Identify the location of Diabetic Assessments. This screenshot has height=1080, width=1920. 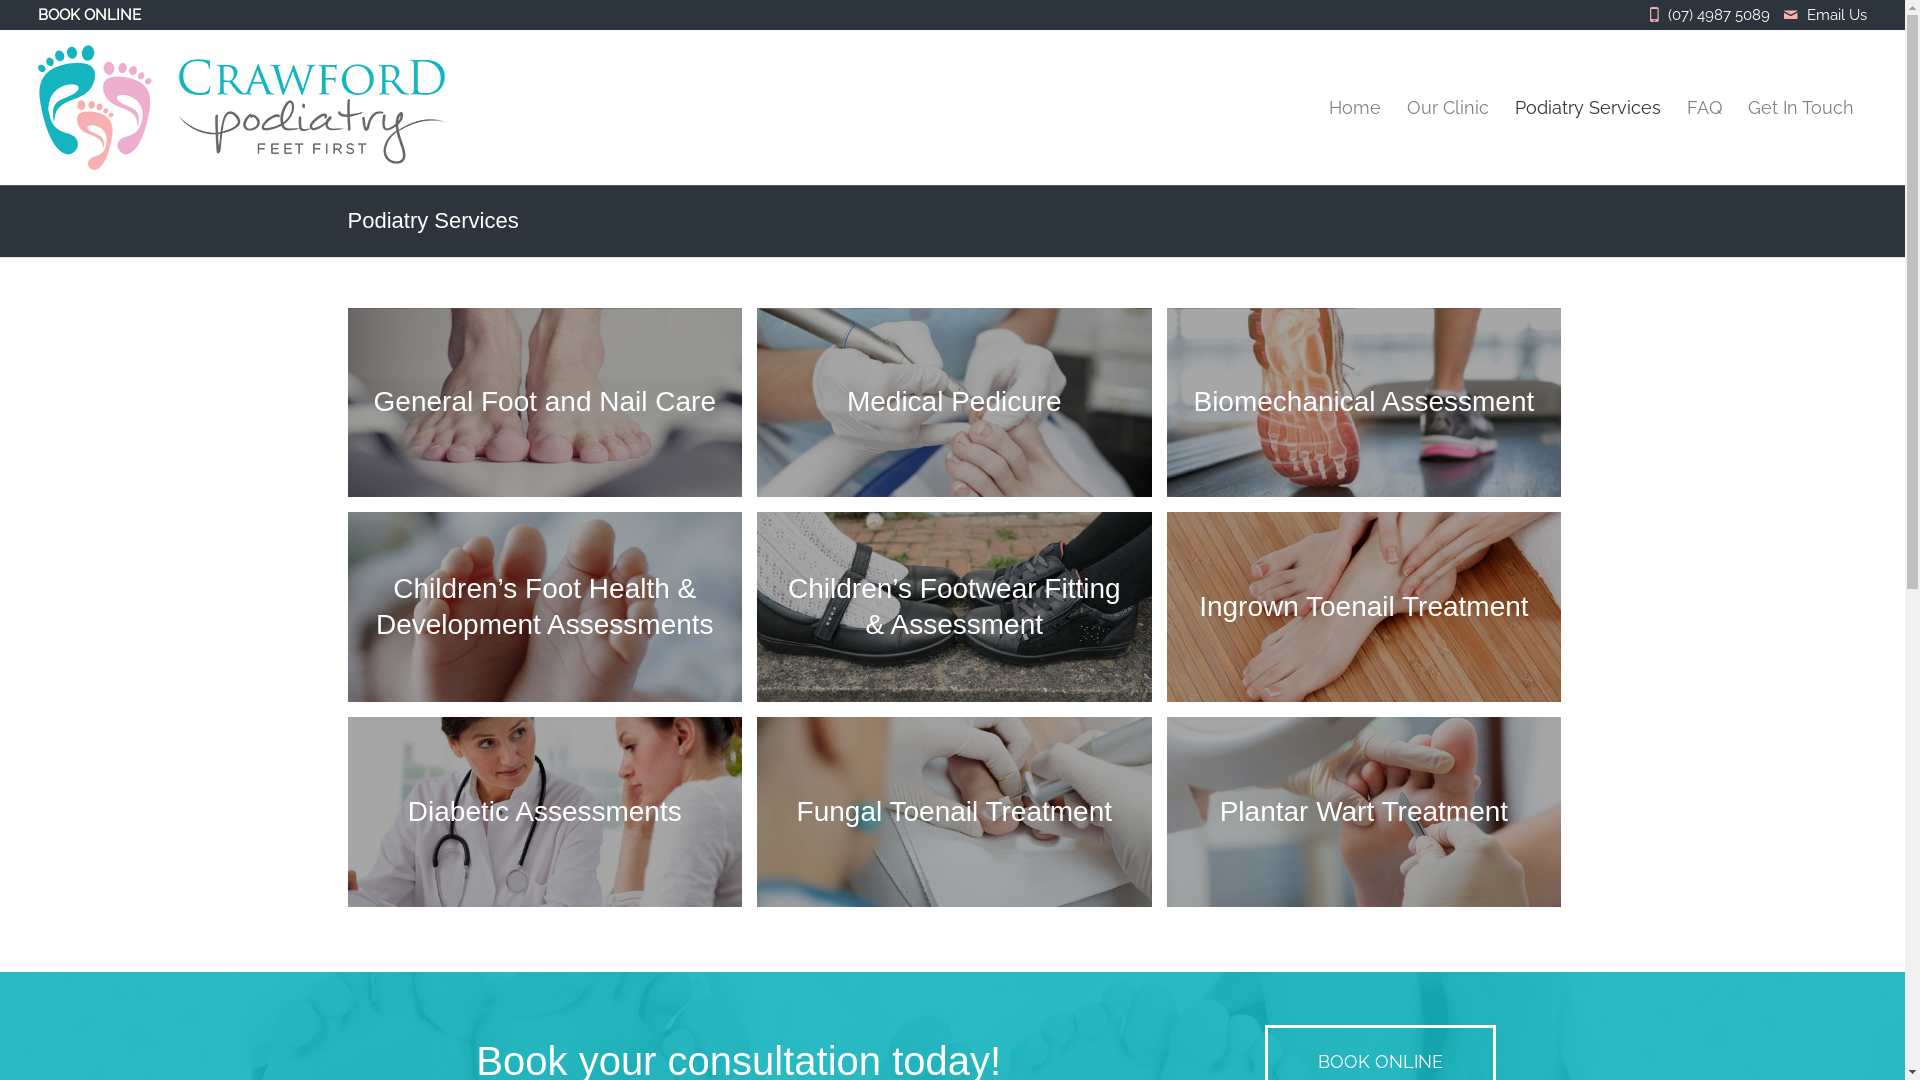
(553, 820).